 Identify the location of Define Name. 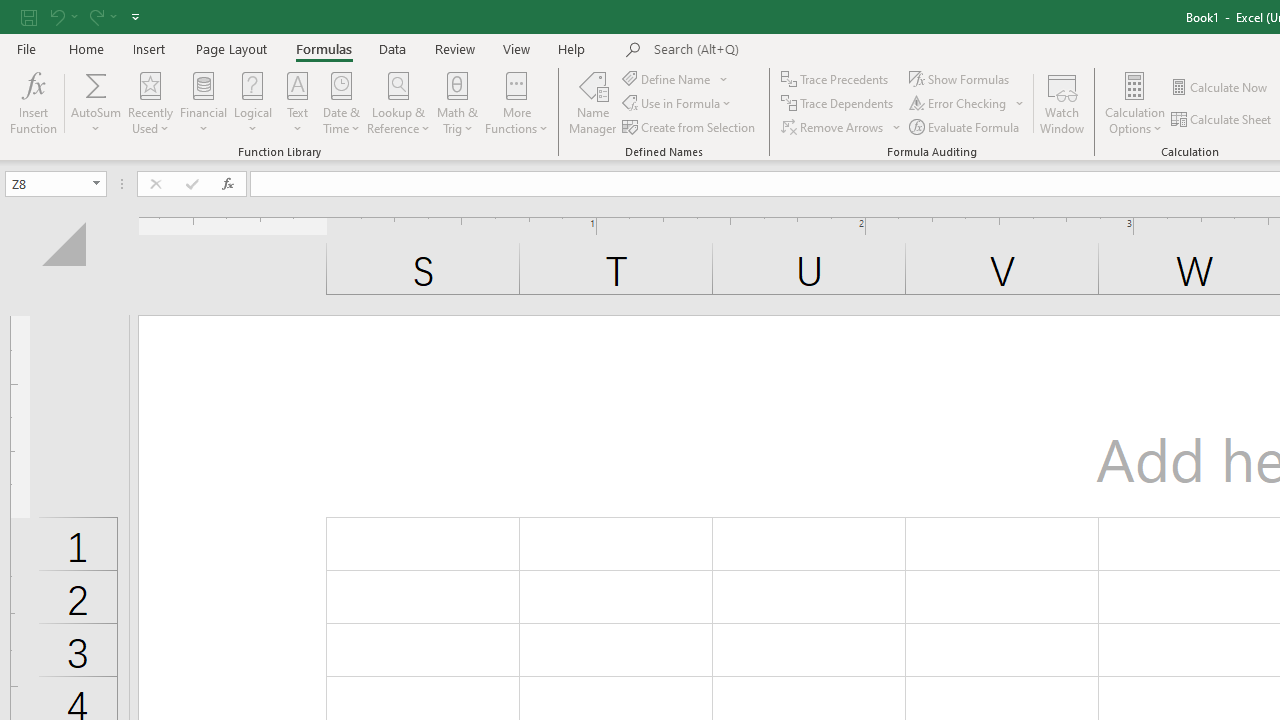
(676, 78).